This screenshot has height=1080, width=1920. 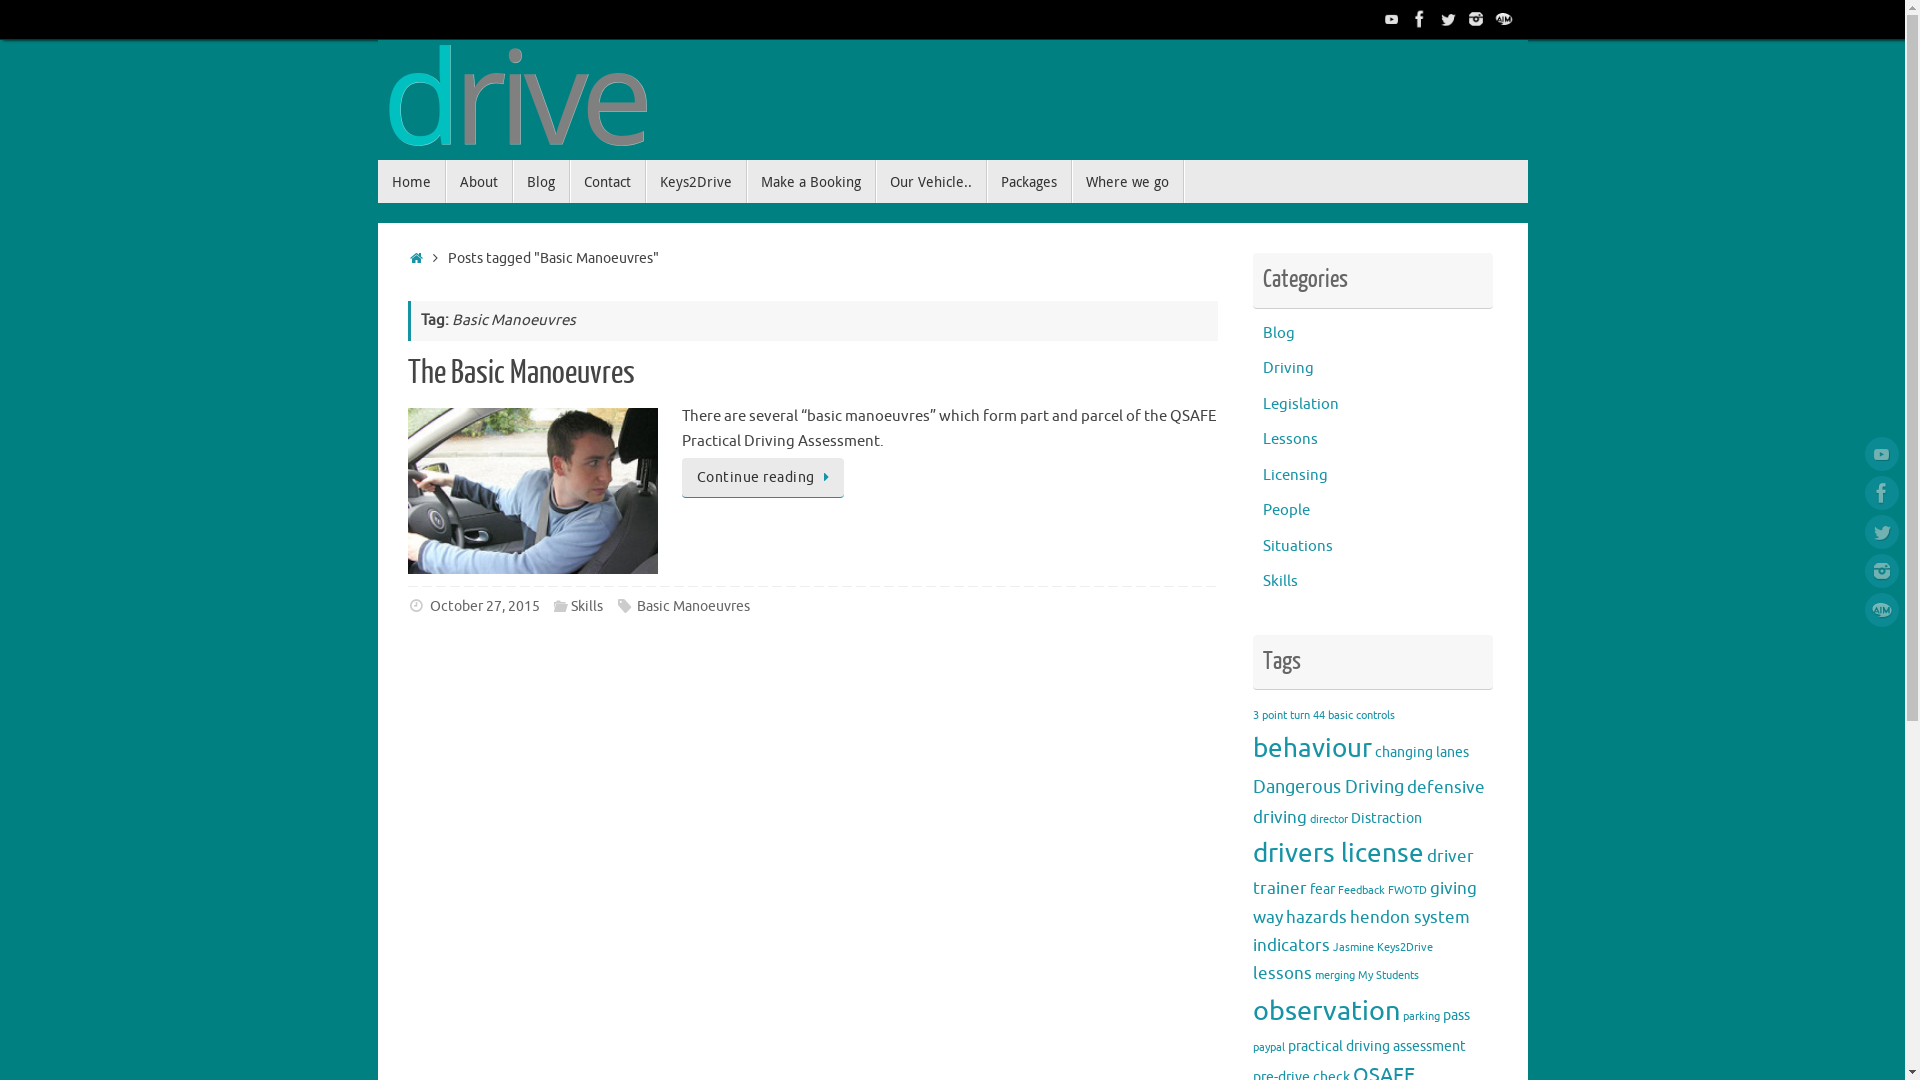 What do you see at coordinates (1456, 1015) in the screenshot?
I see `pass` at bounding box center [1456, 1015].